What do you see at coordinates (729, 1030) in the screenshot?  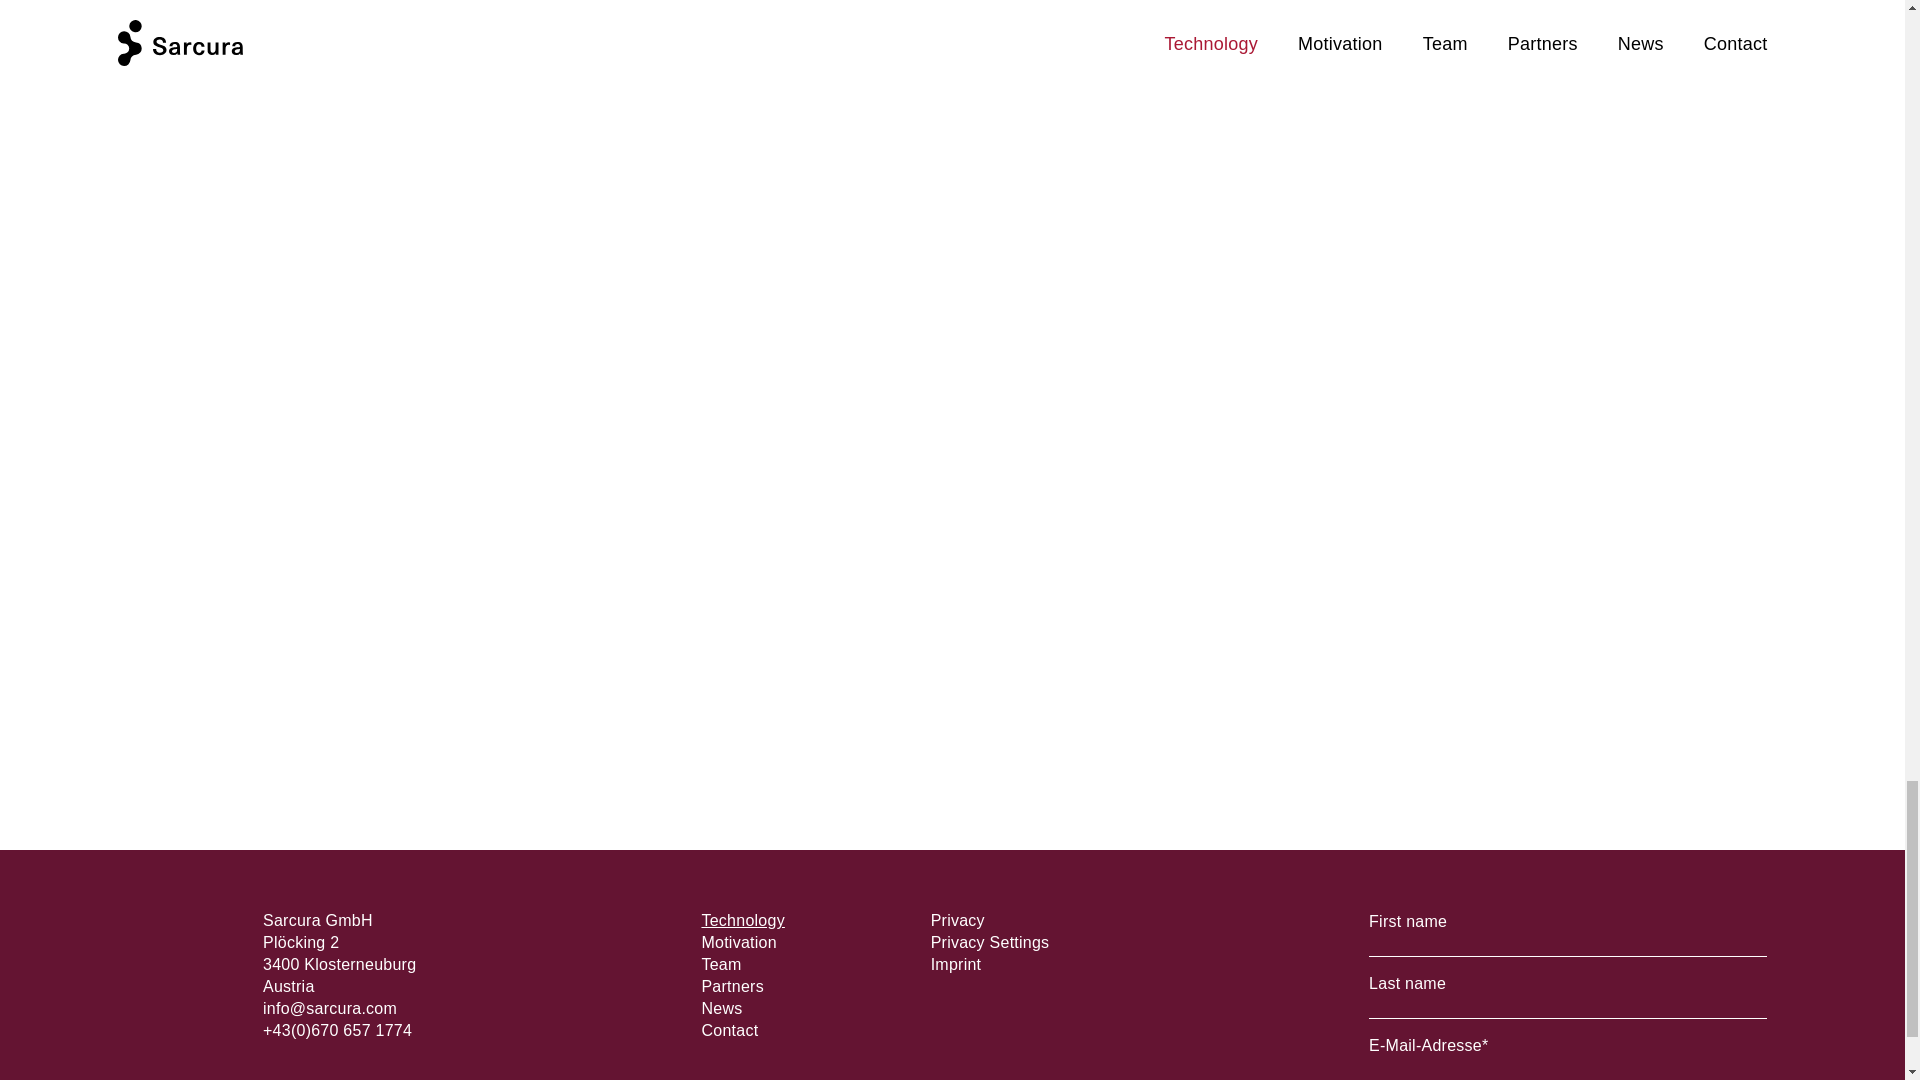 I see `Contact` at bounding box center [729, 1030].